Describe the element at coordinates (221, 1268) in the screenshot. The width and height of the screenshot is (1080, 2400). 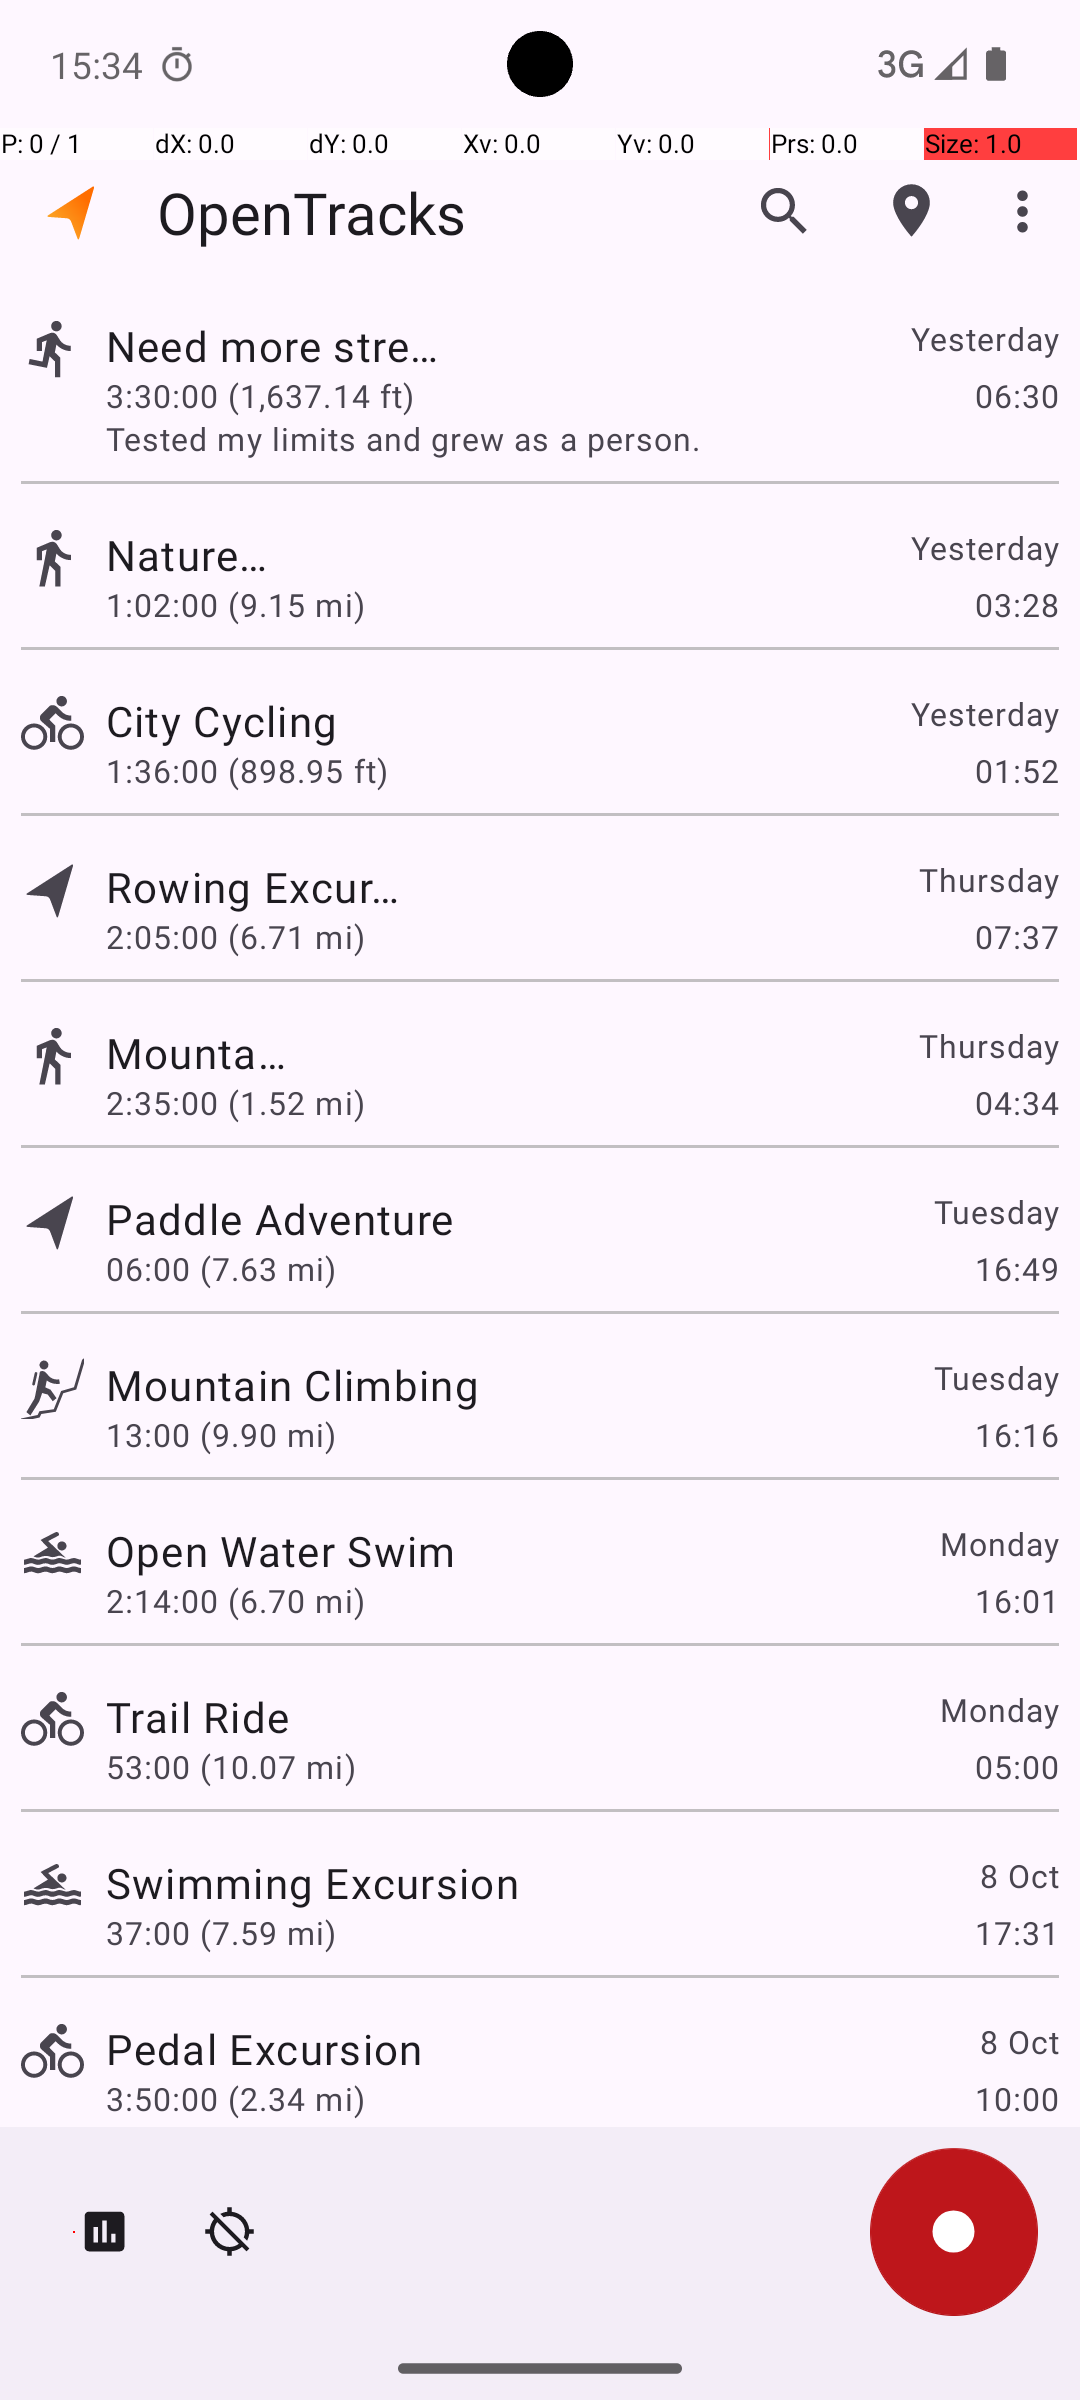
I see `06:00 (7.63 mi)` at that location.